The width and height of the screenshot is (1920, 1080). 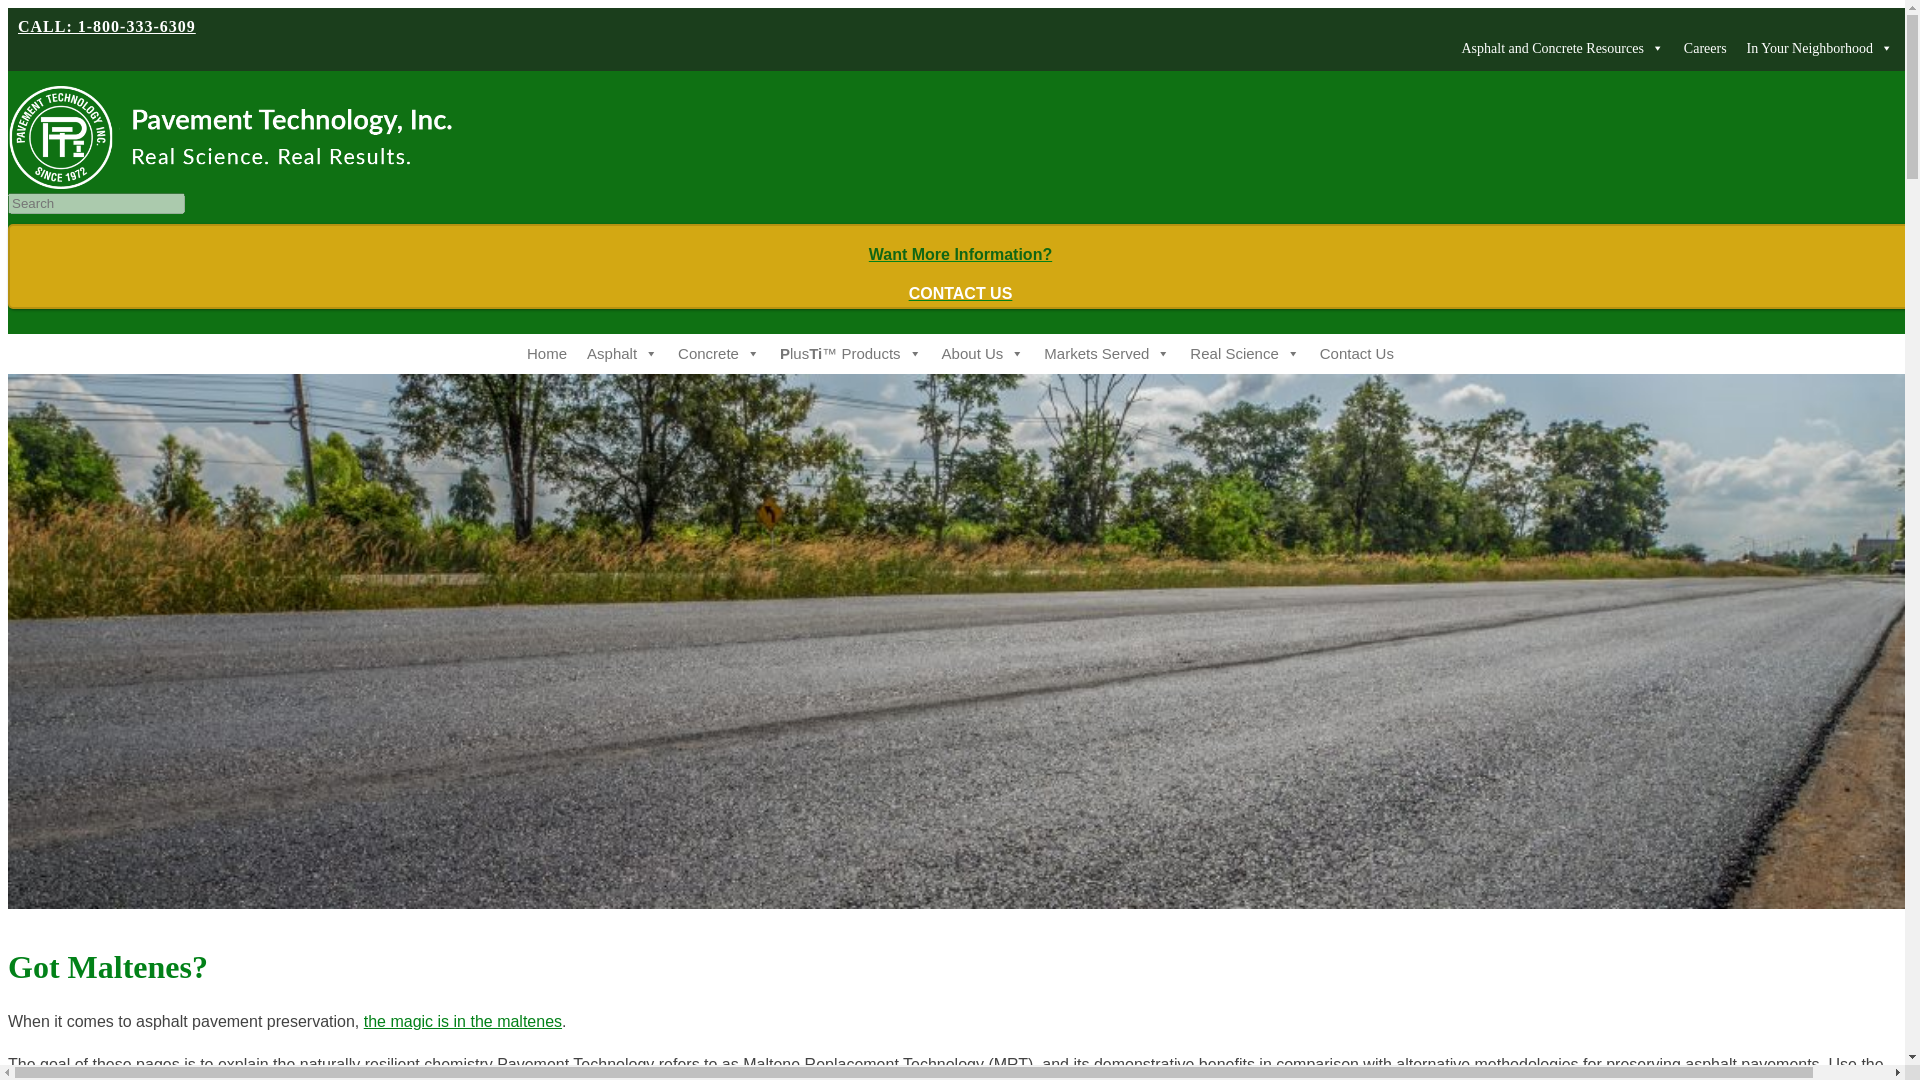 What do you see at coordinates (960, 274) in the screenshot?
I see `Asphalt and Concrete Resources` at bounding box center [960, 274].